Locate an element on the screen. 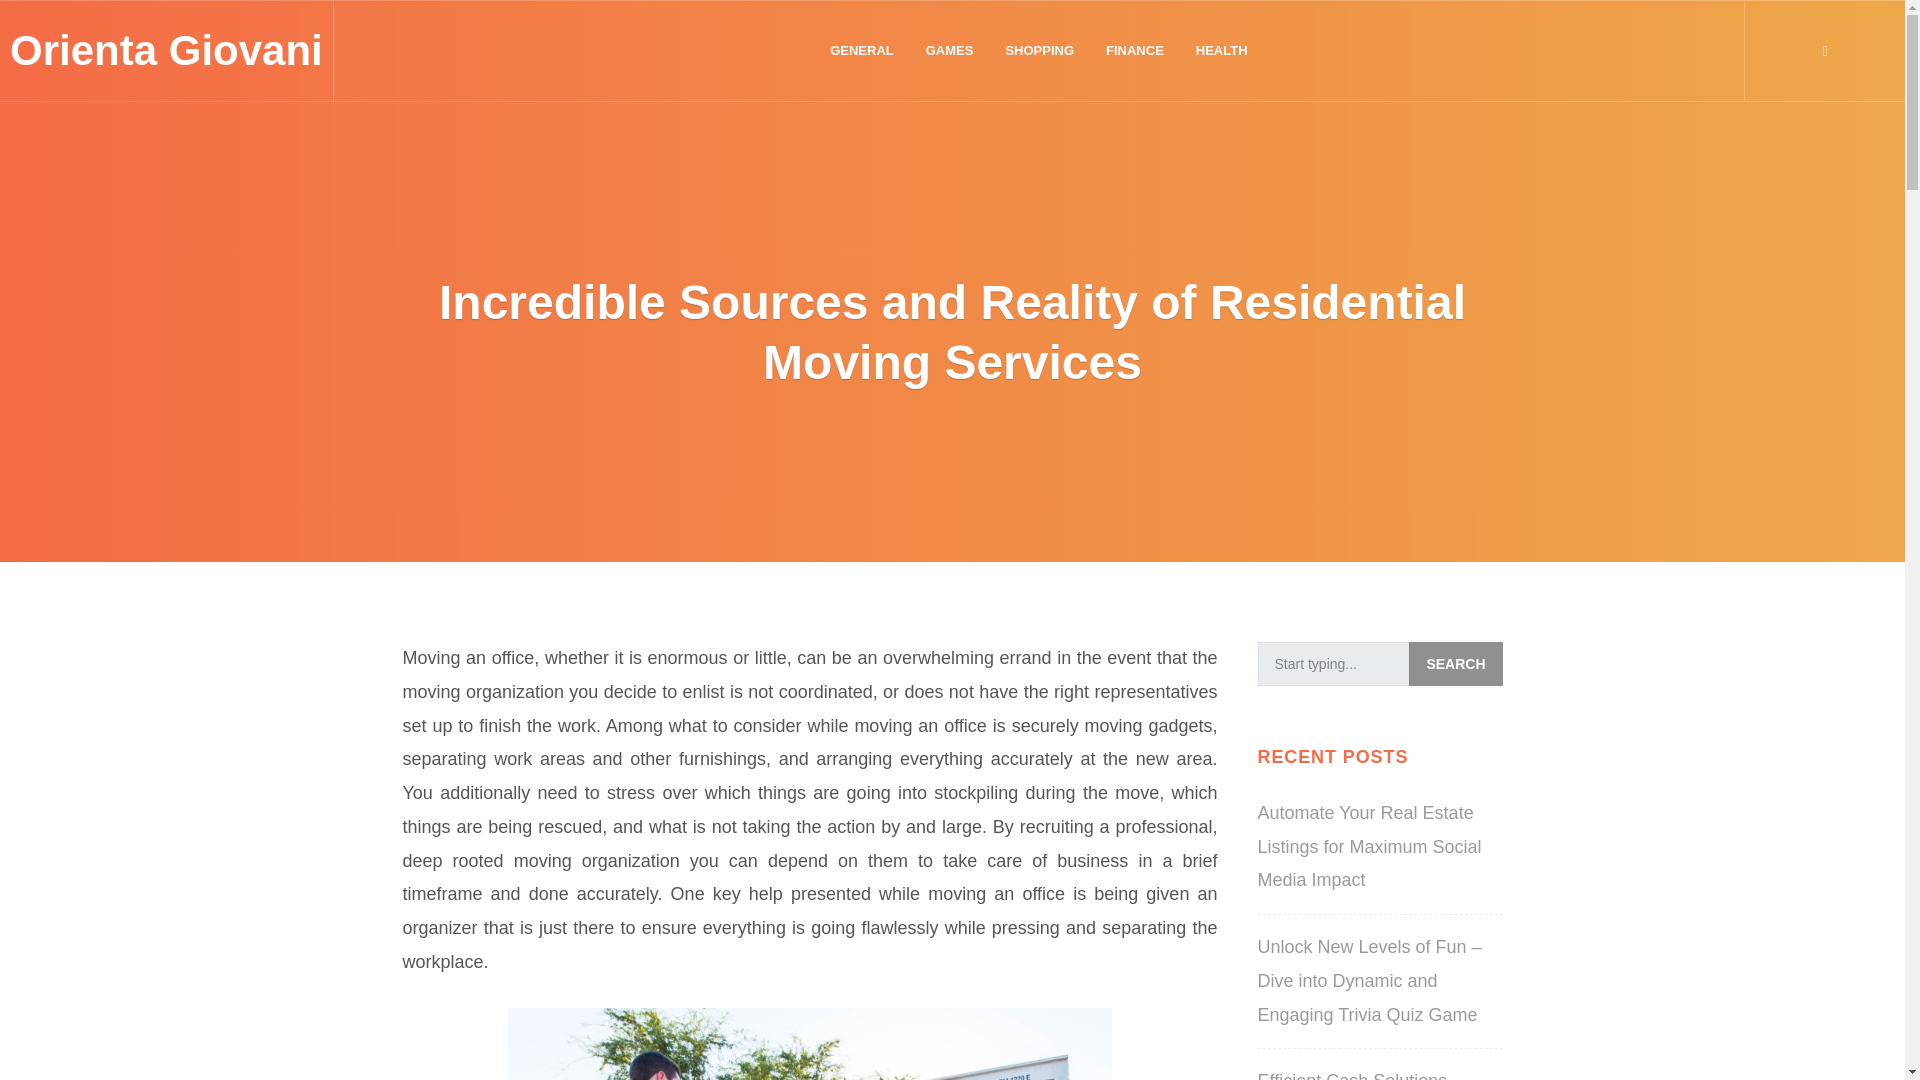 This screenshot has width=1920, height=1080. GAMES is located at coordinates (950, 51).